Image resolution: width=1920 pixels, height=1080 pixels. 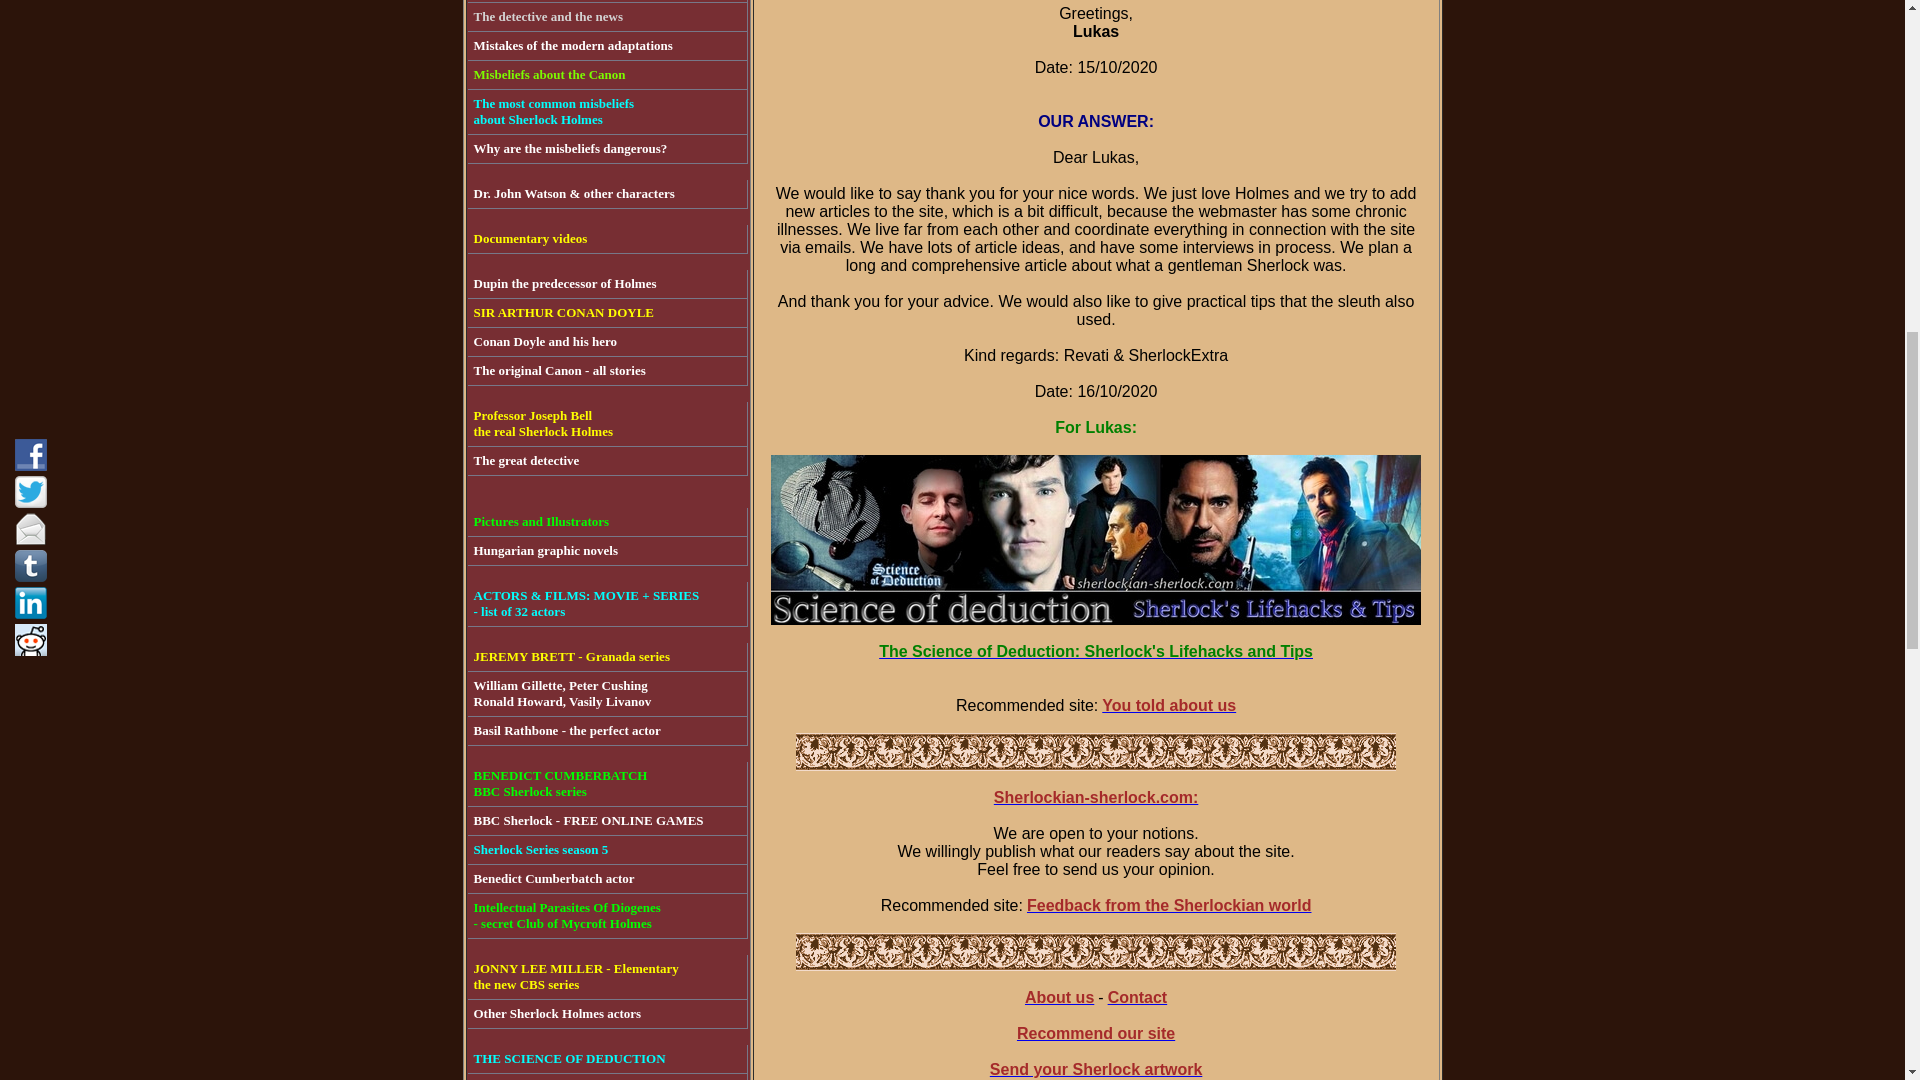 What do you see at coordinates (608, 732) in the screenshot?
I see `Hungarian graphic novels` at bounding box center [608, 732].